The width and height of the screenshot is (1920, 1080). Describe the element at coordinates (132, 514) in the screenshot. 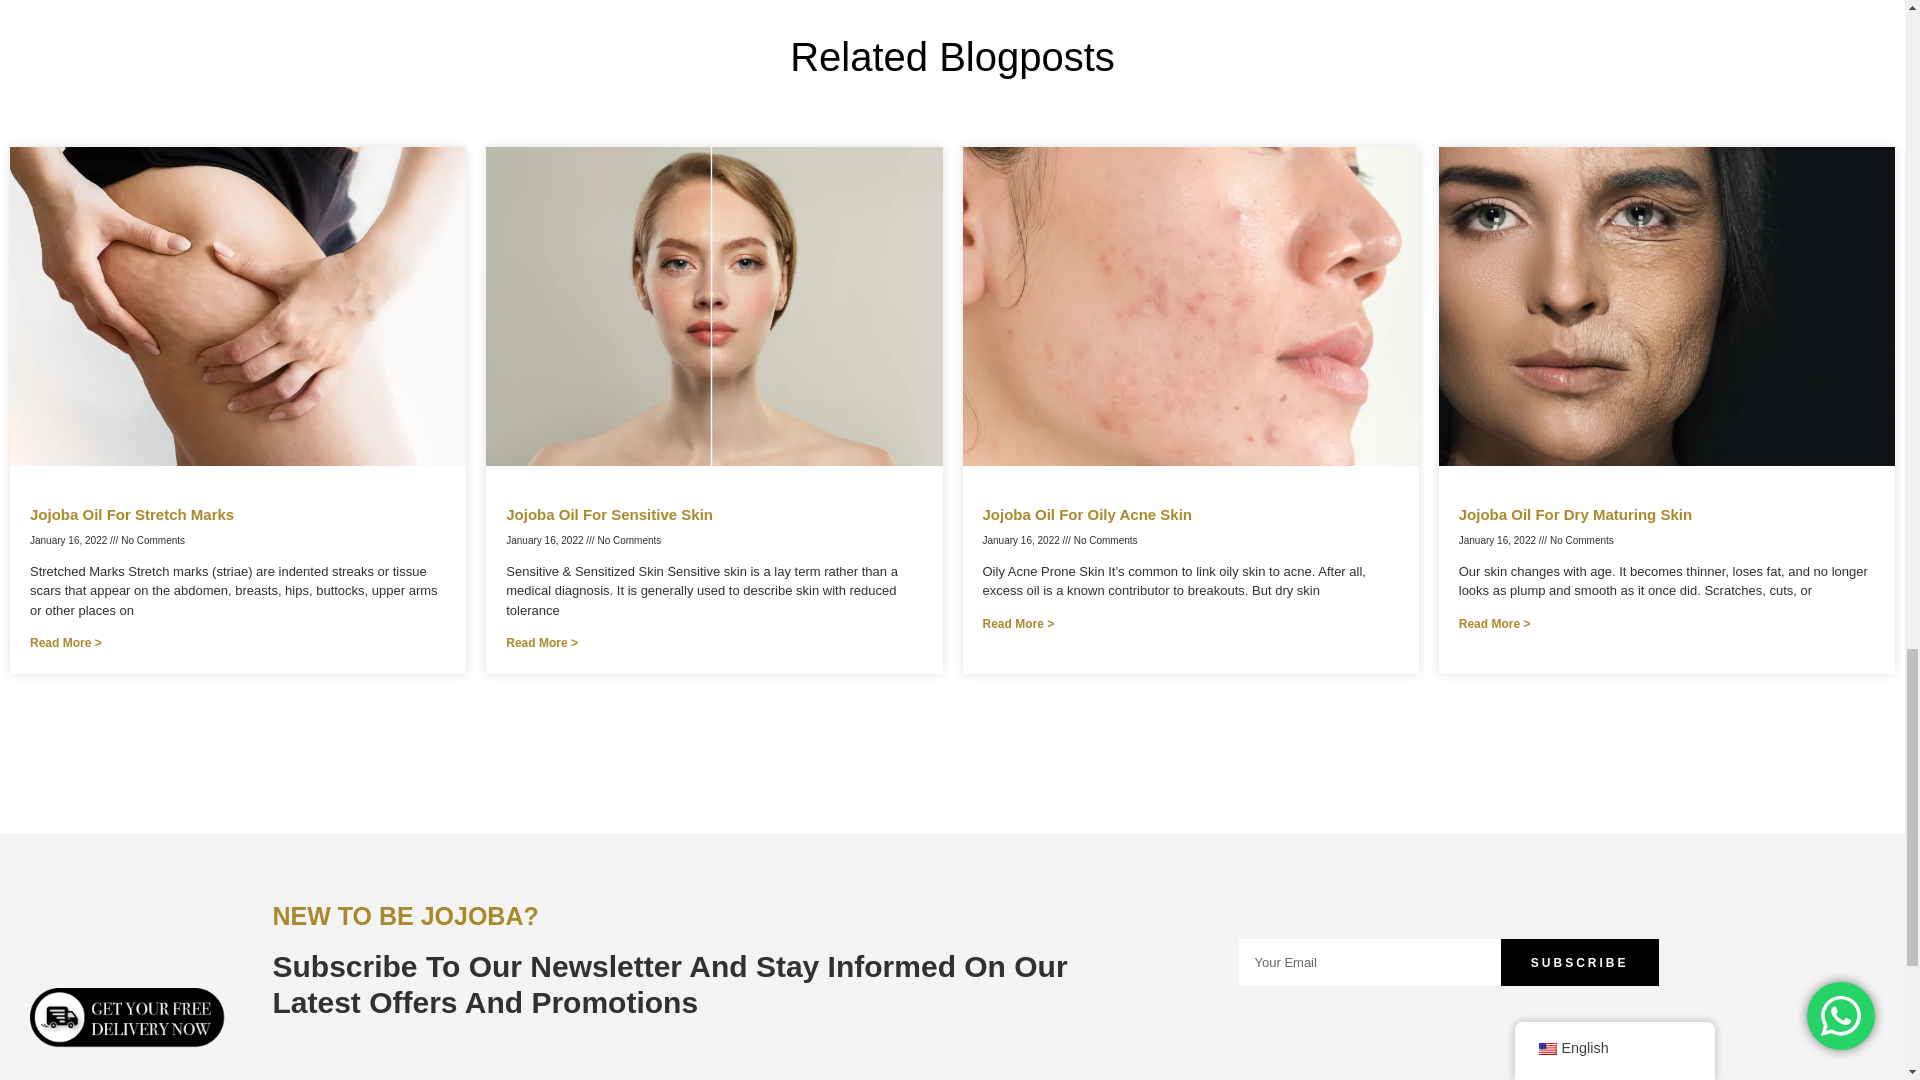

I see `Jojoba Oil For Stretch Marks` at that location.